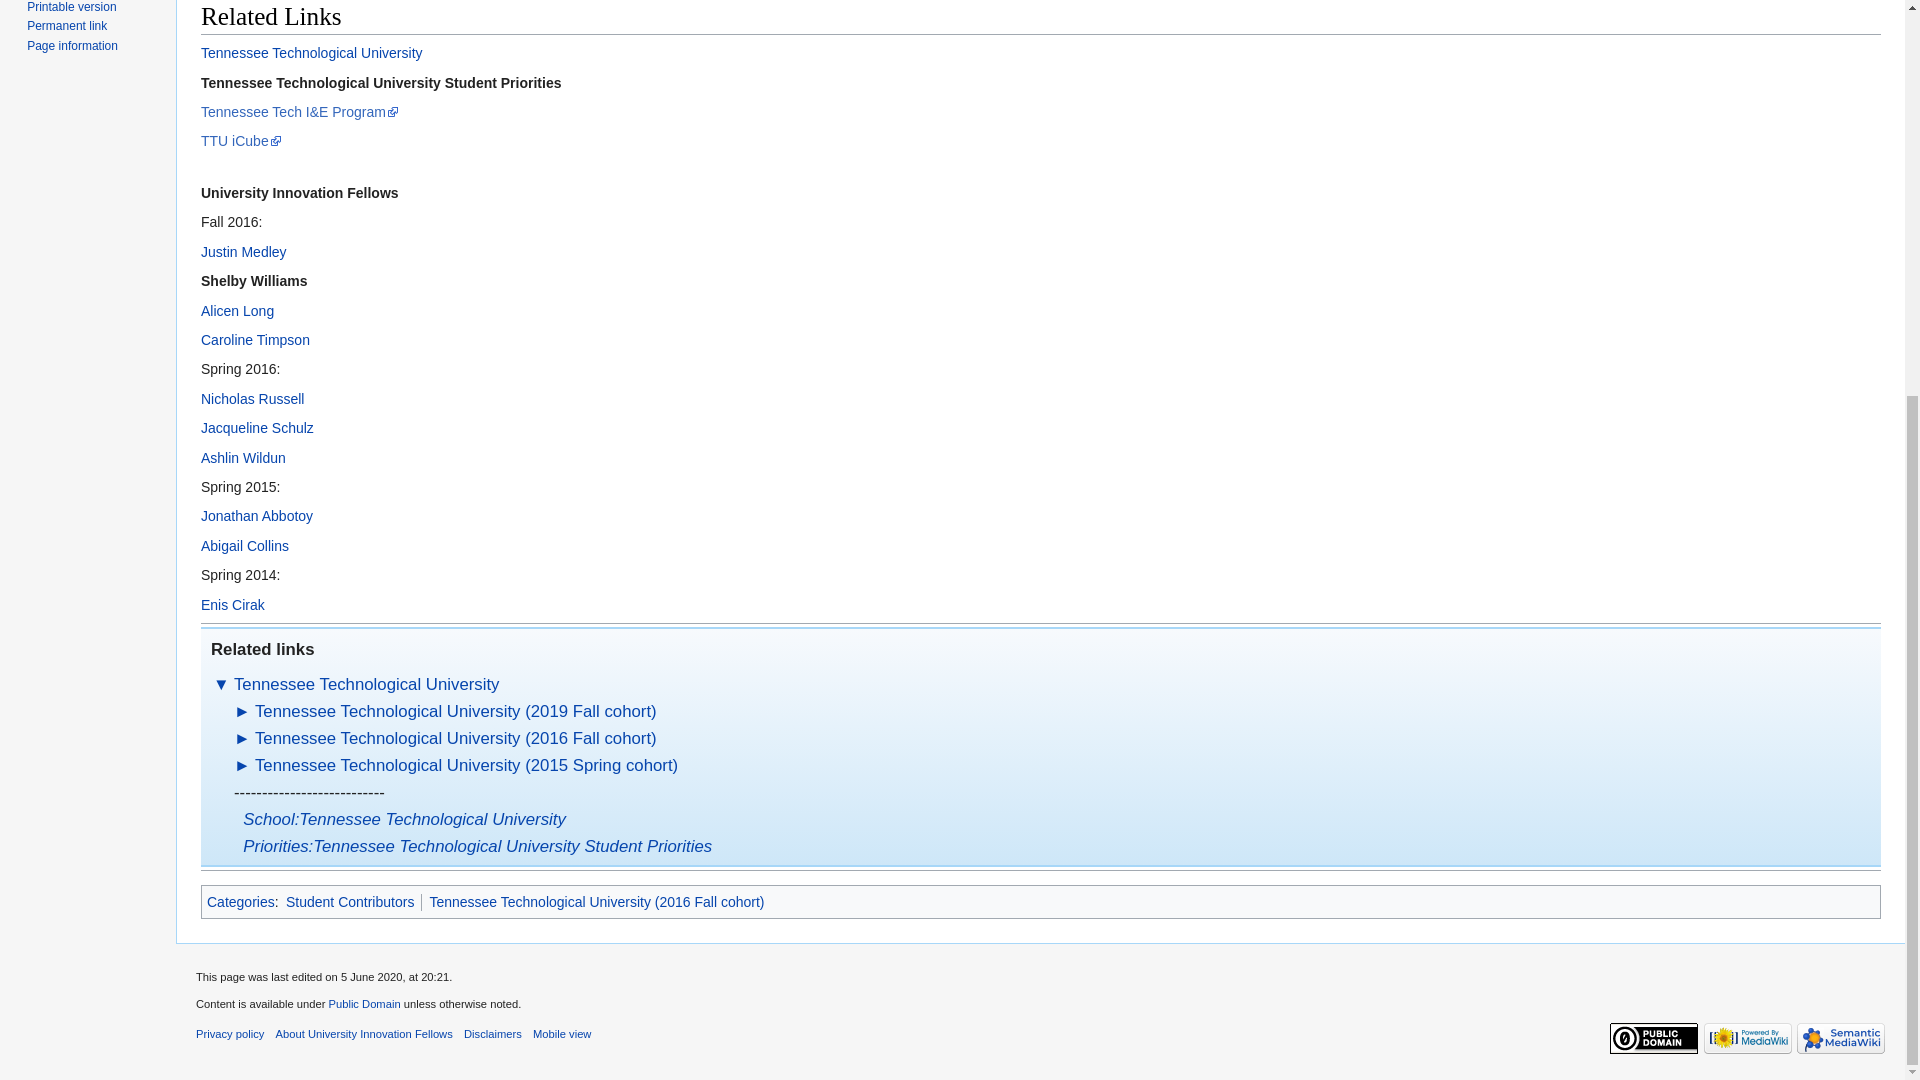  Describe the element at coordinates (232, 605) in the screenshot. I see `Enis Cirak` at that location.